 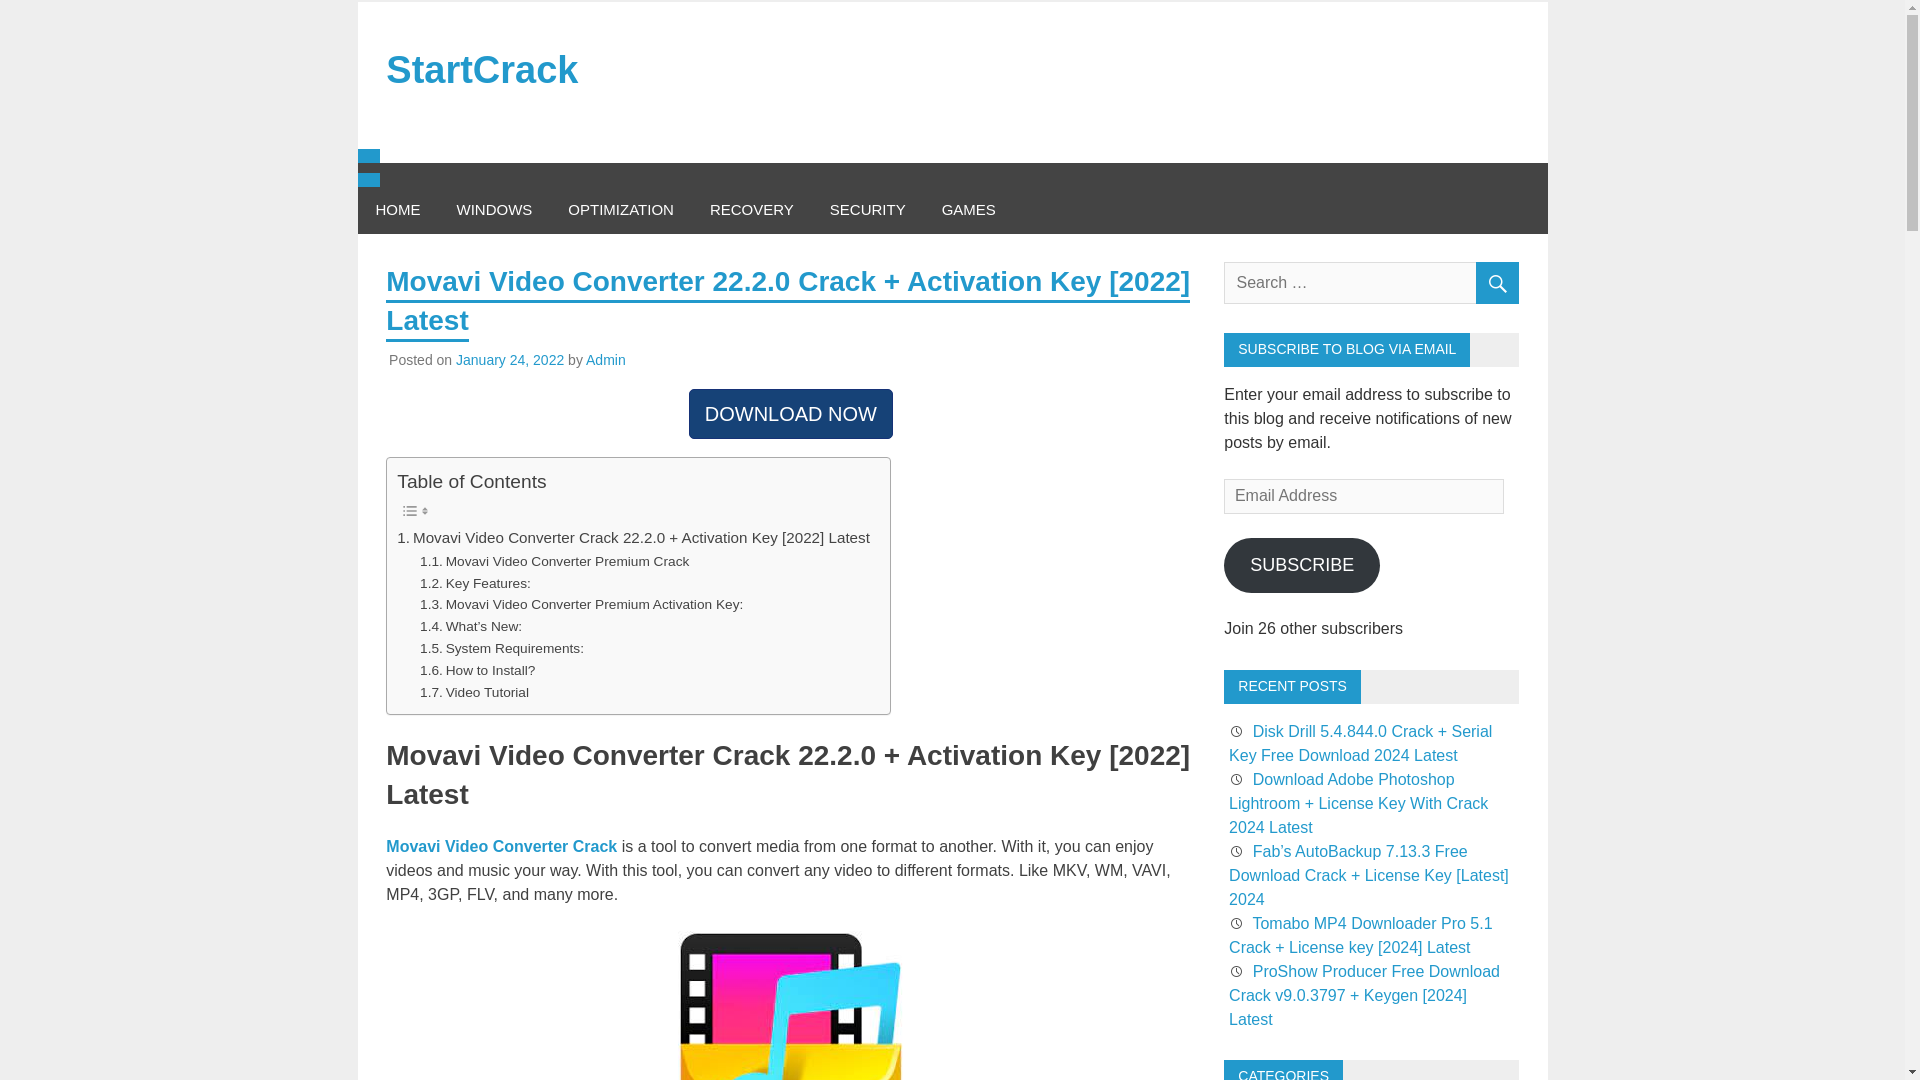 I want to click on SUBSCRIBE, so click(x=1302, y=564).